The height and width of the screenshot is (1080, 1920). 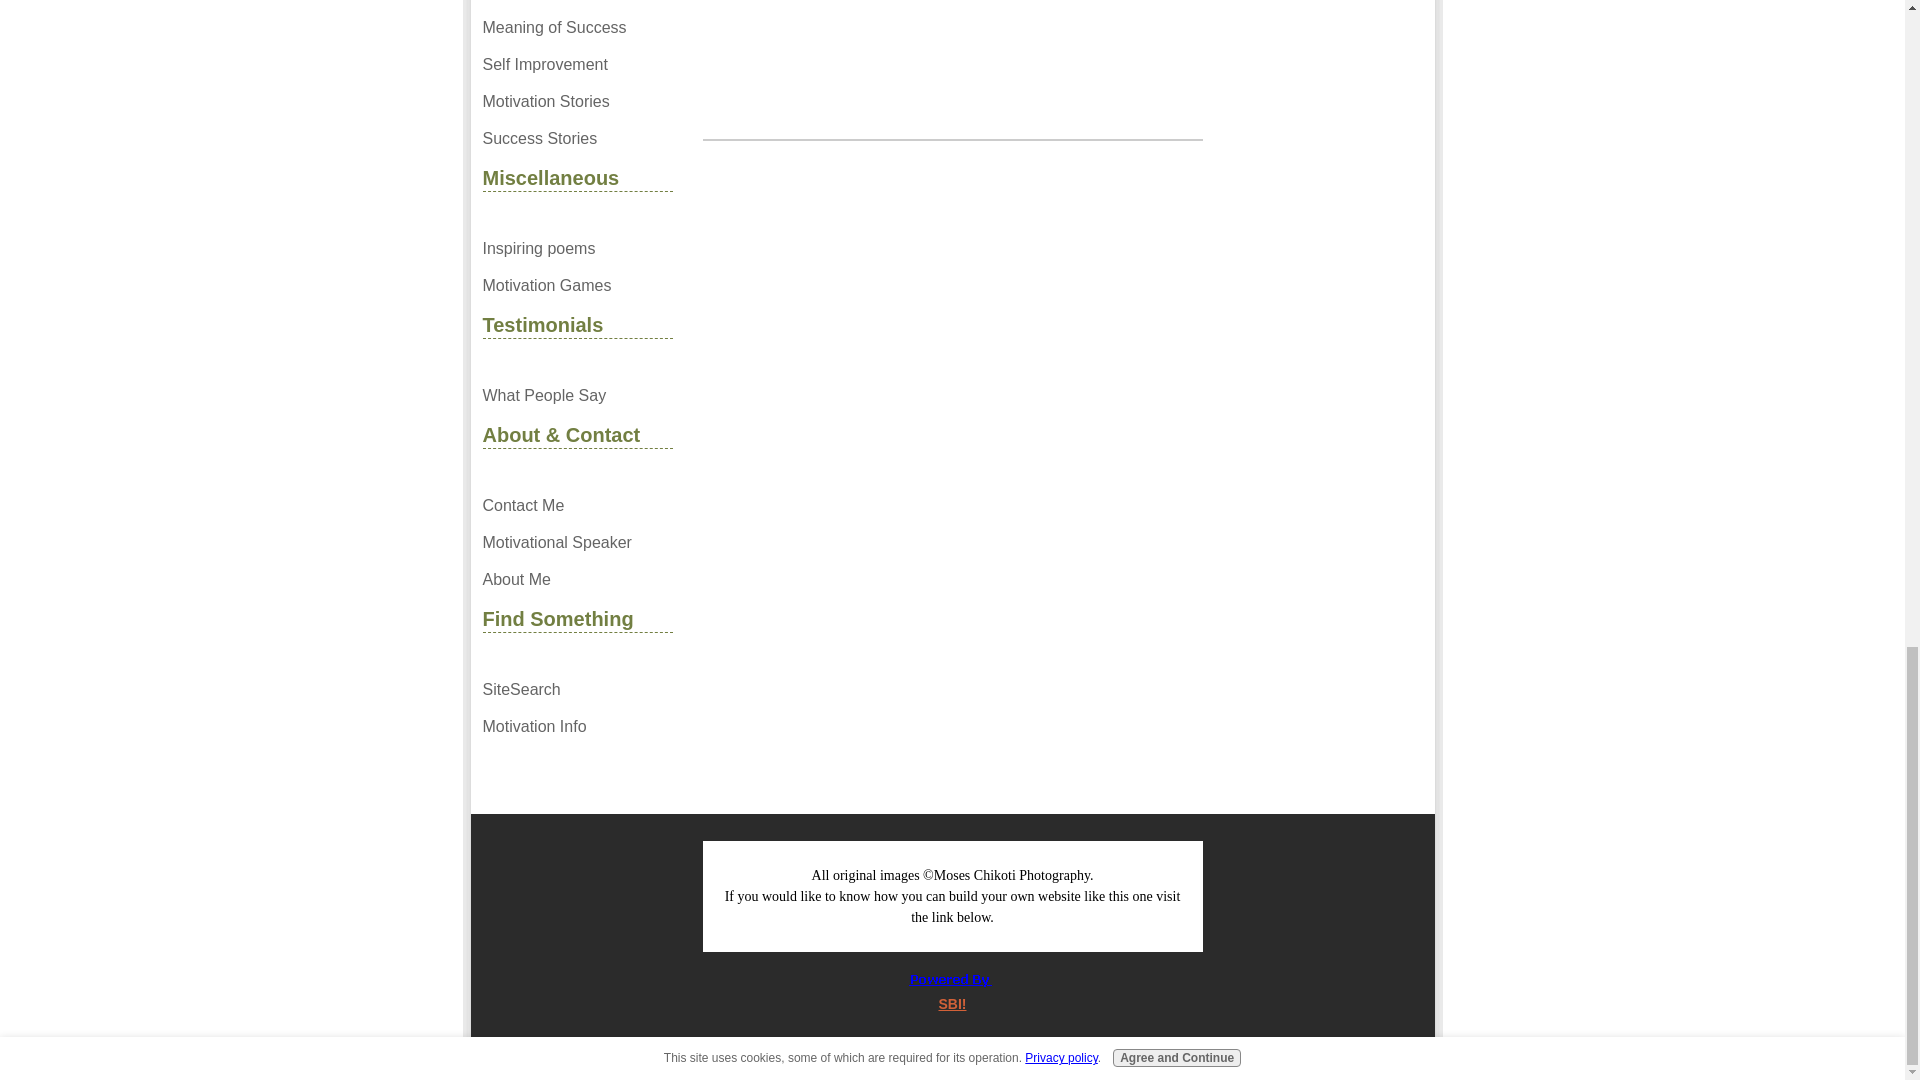 What do you see at coordinates (576, 286) in the screenshot?
I see `Motivation Games` at bounding box center [576, 286].